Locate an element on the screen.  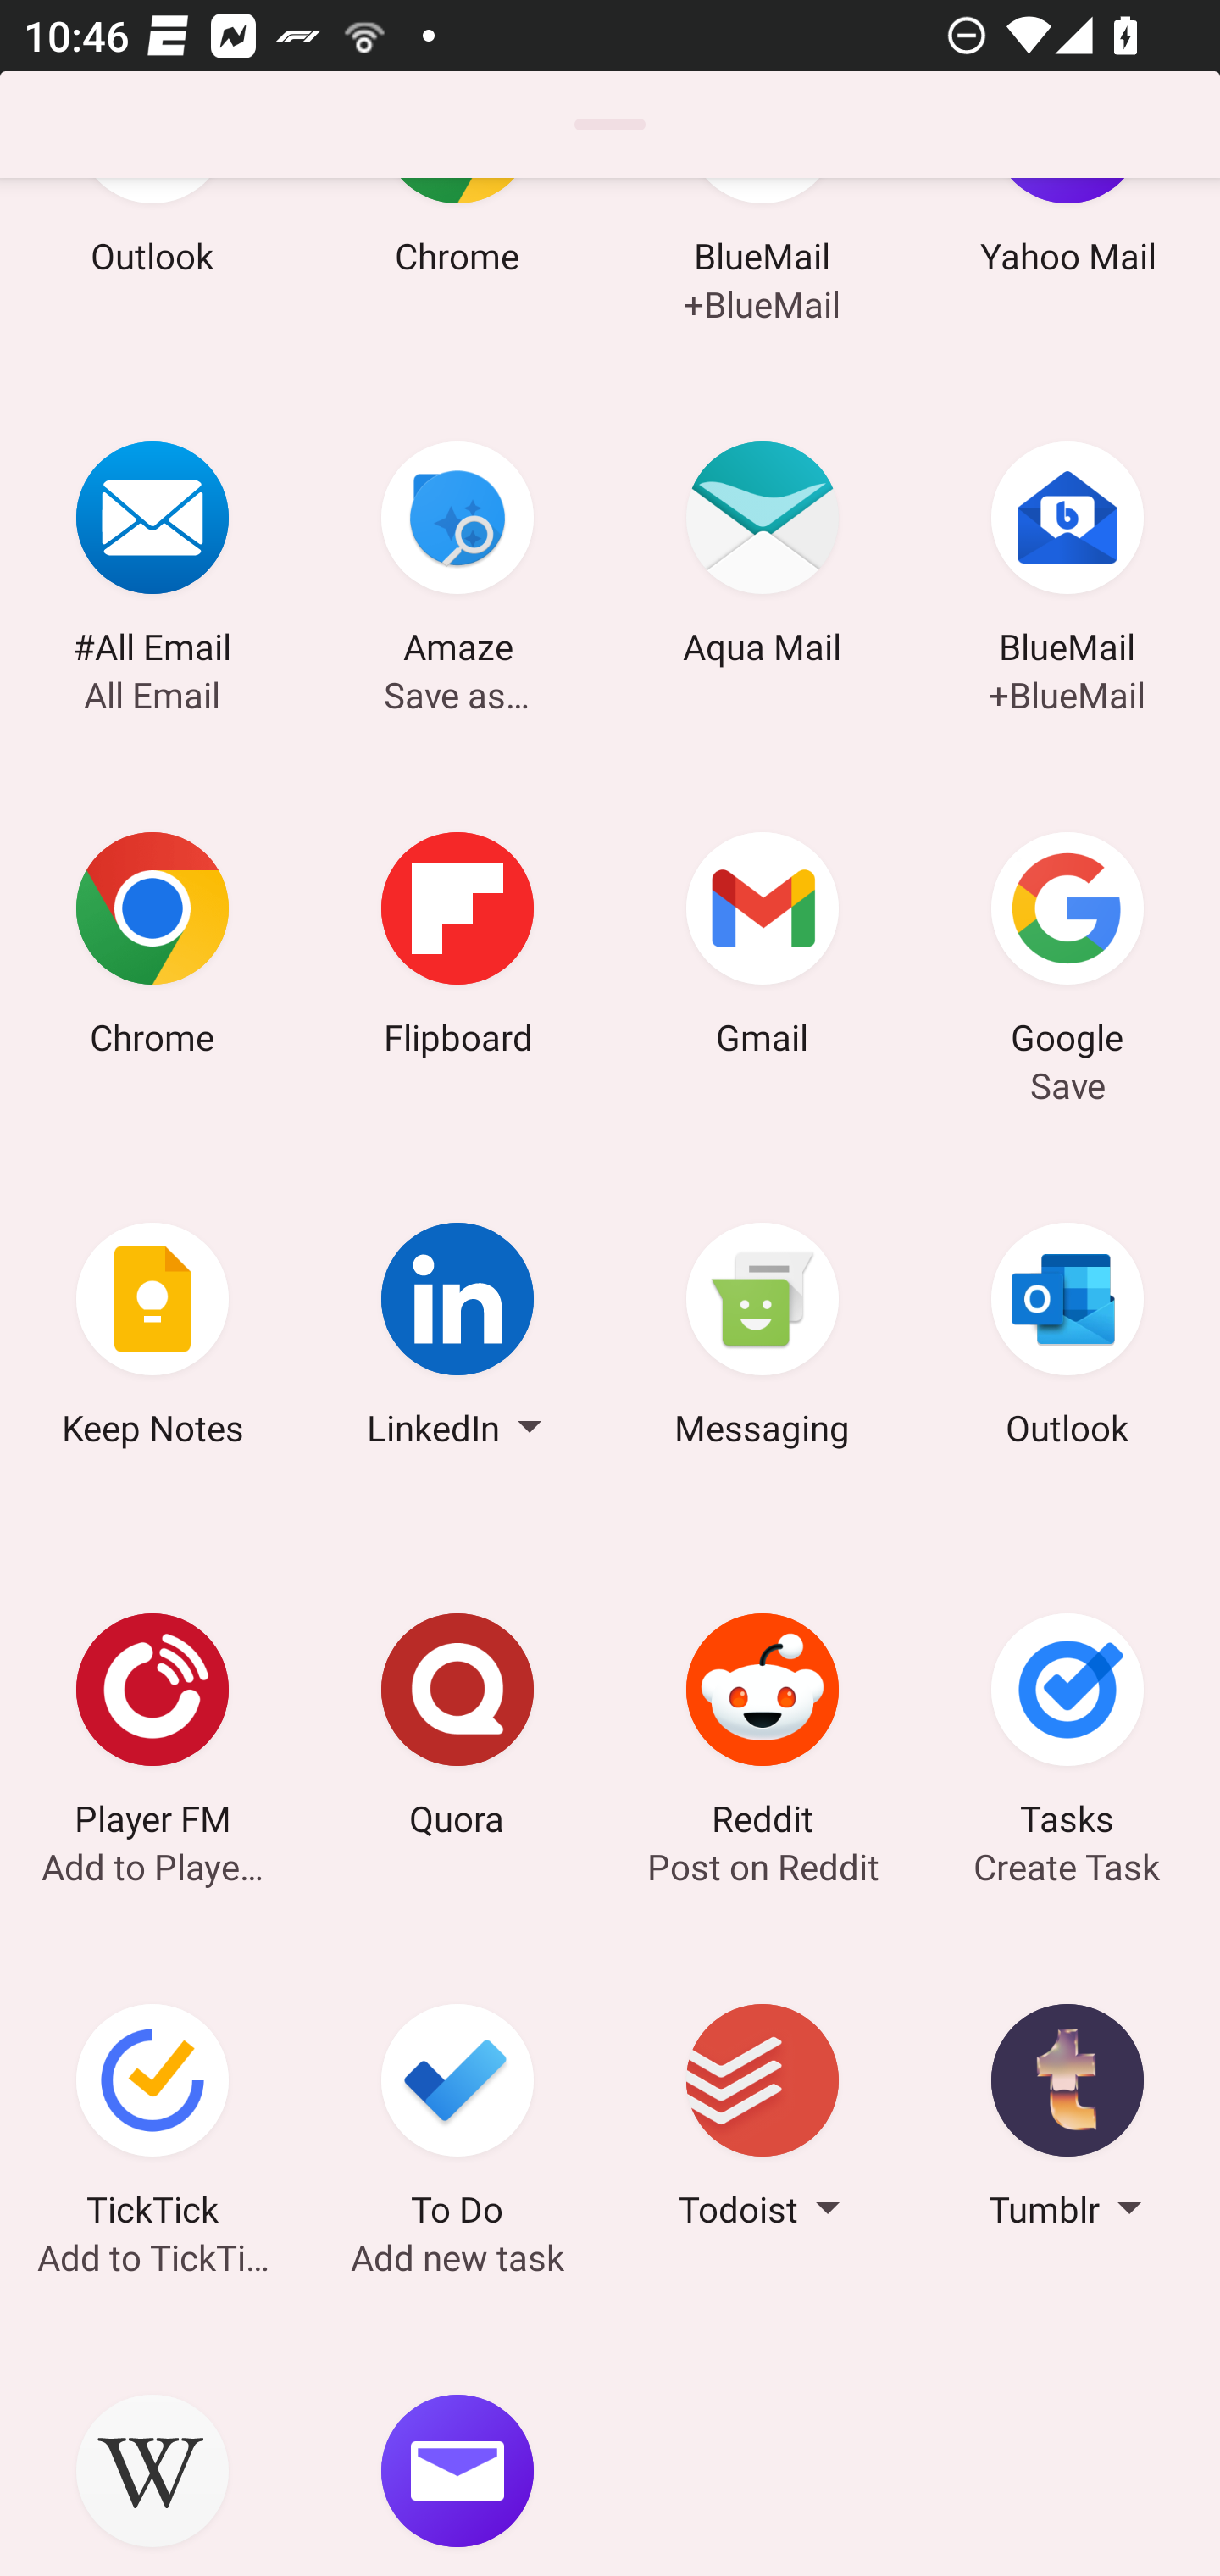
Messaging is located at coordinates (762, 1339).